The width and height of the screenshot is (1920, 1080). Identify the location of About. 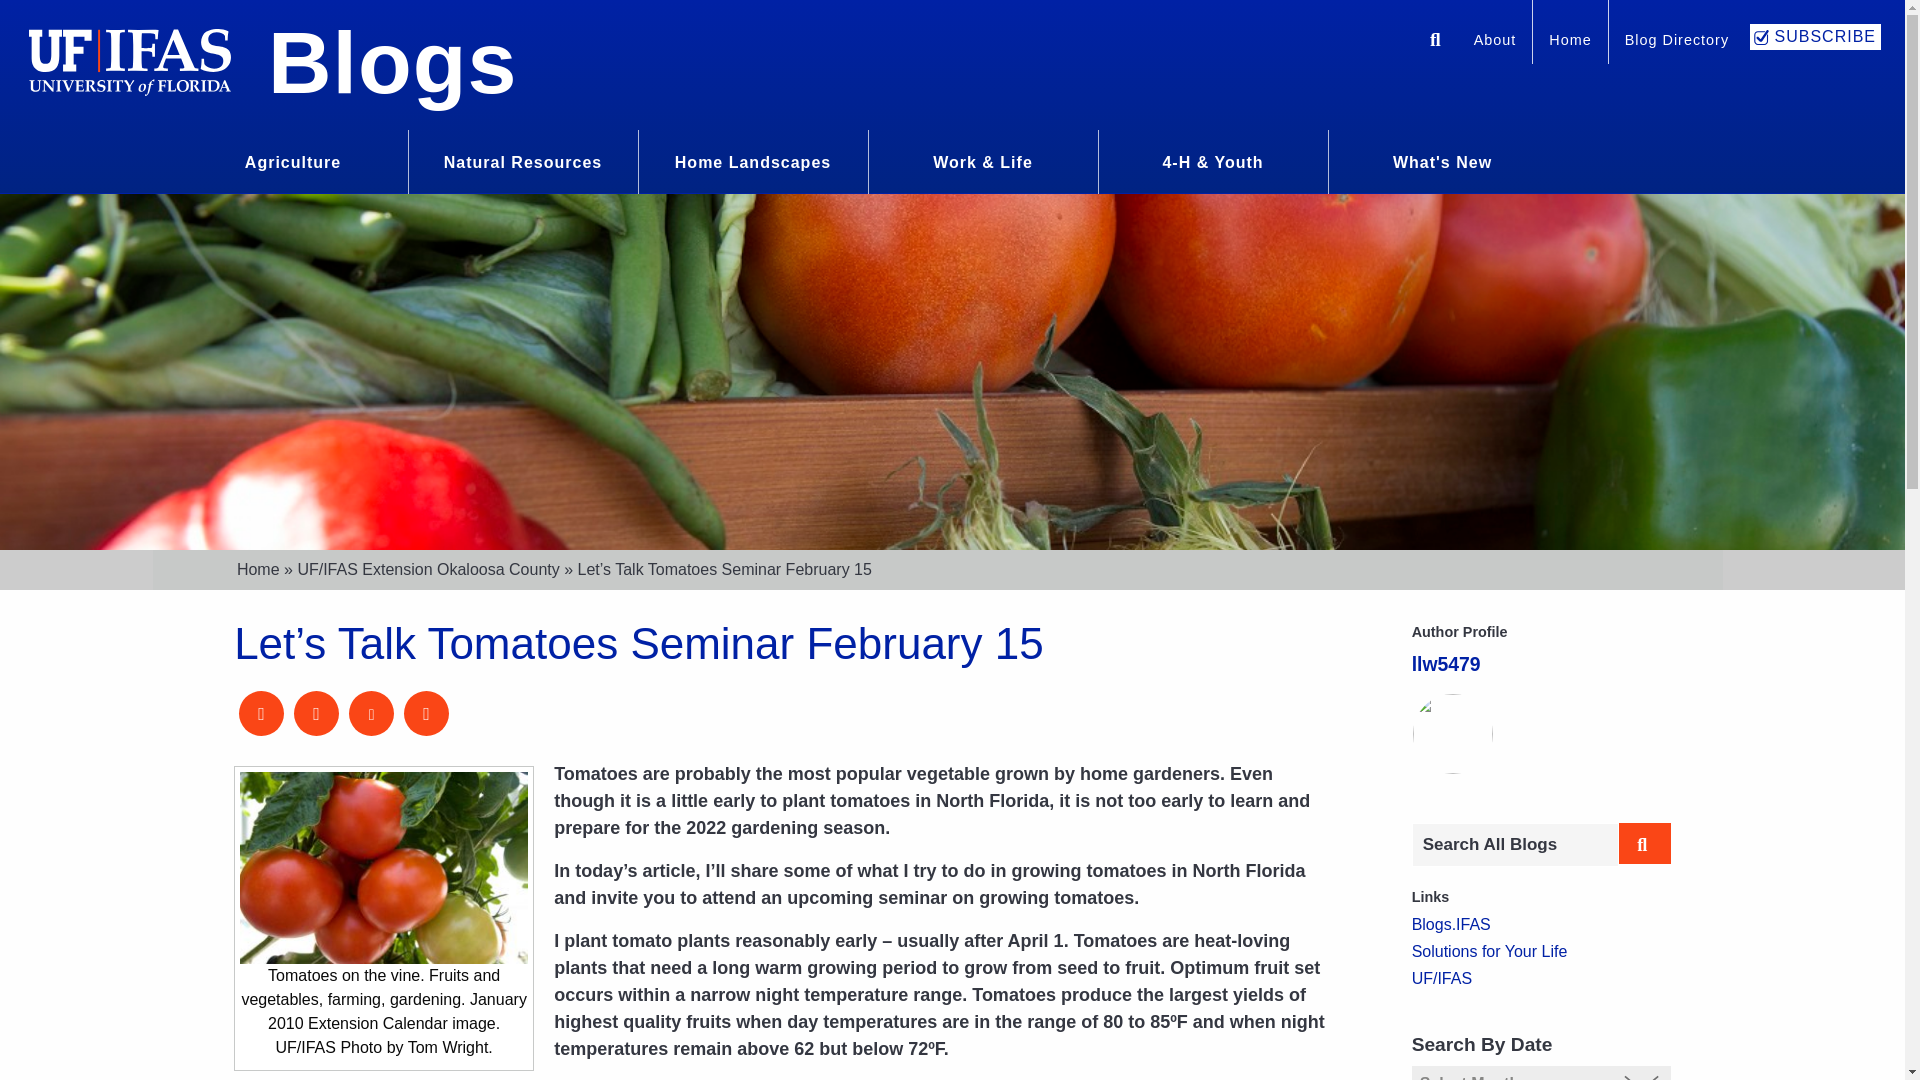
(1494, 42).